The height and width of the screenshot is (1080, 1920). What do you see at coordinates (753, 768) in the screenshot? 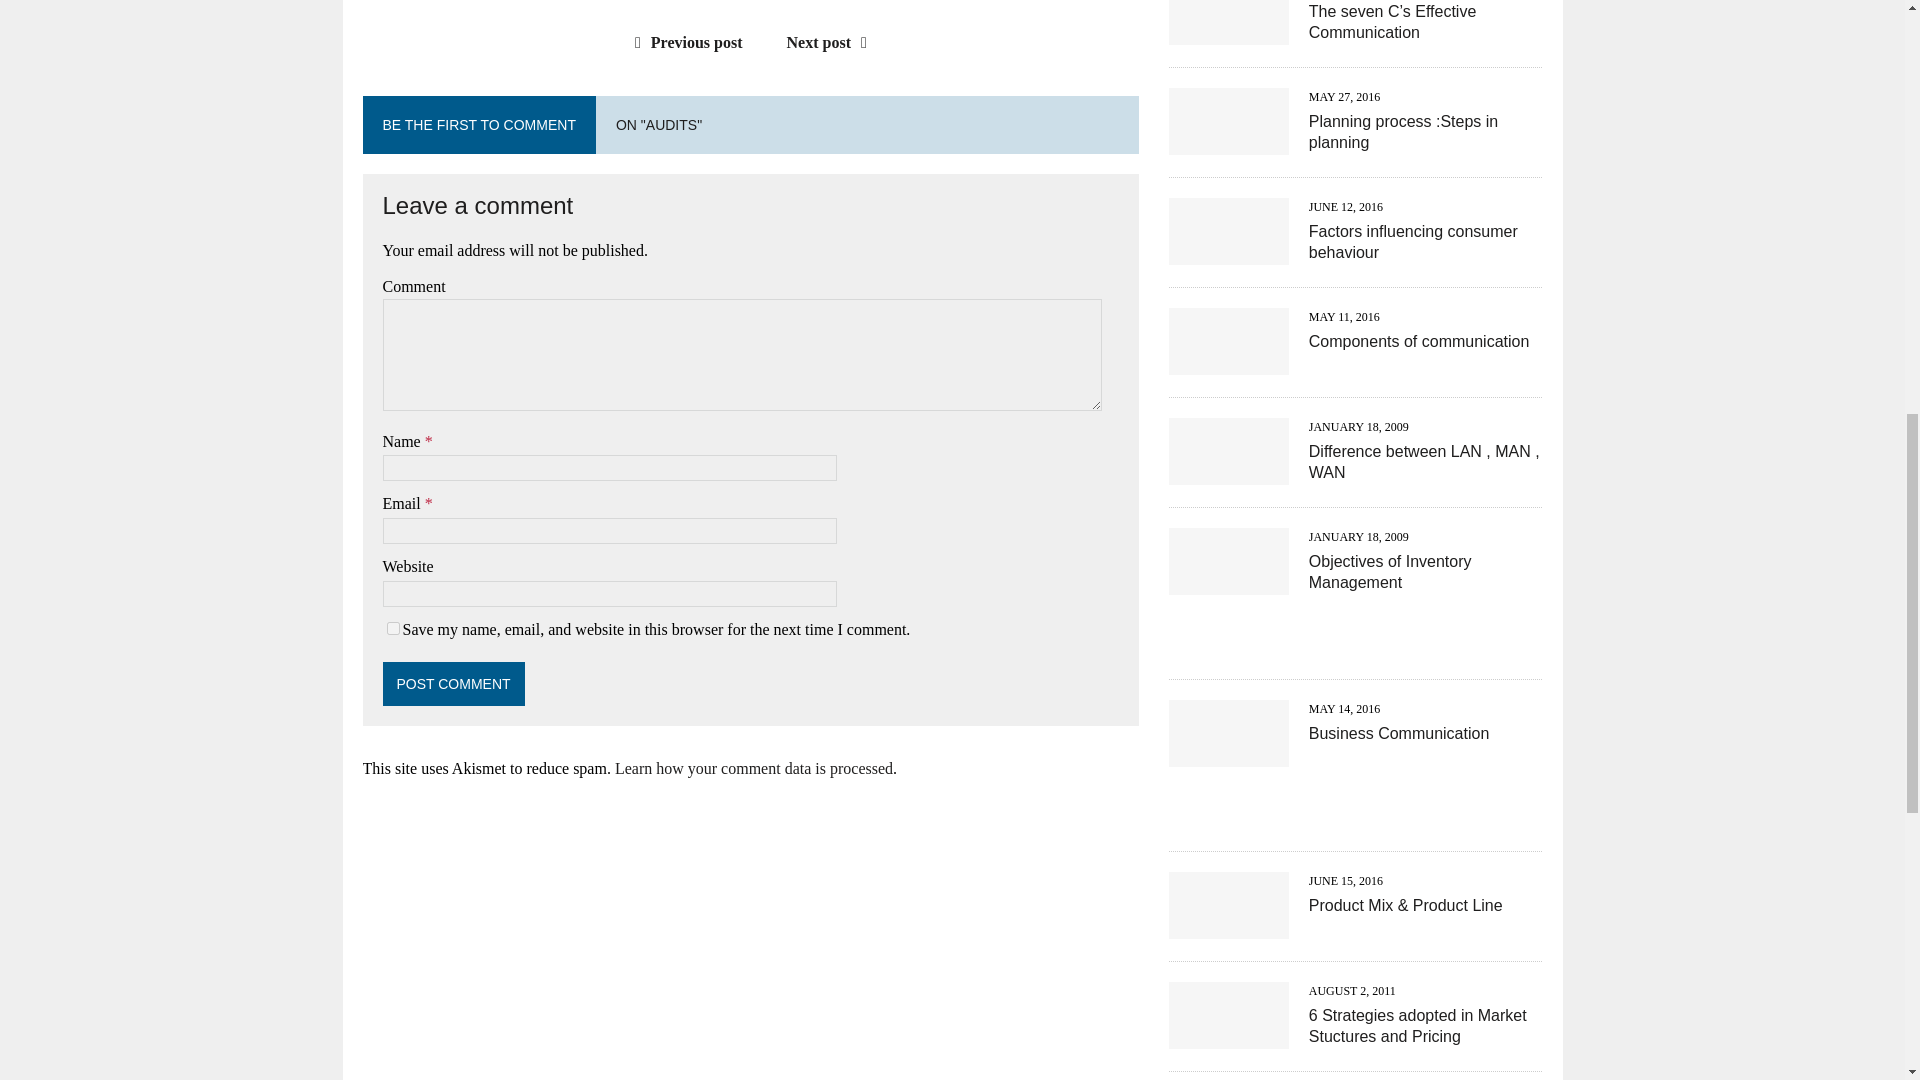
I see `Learn how your comment data is processed` at bounding box center [753, 768].